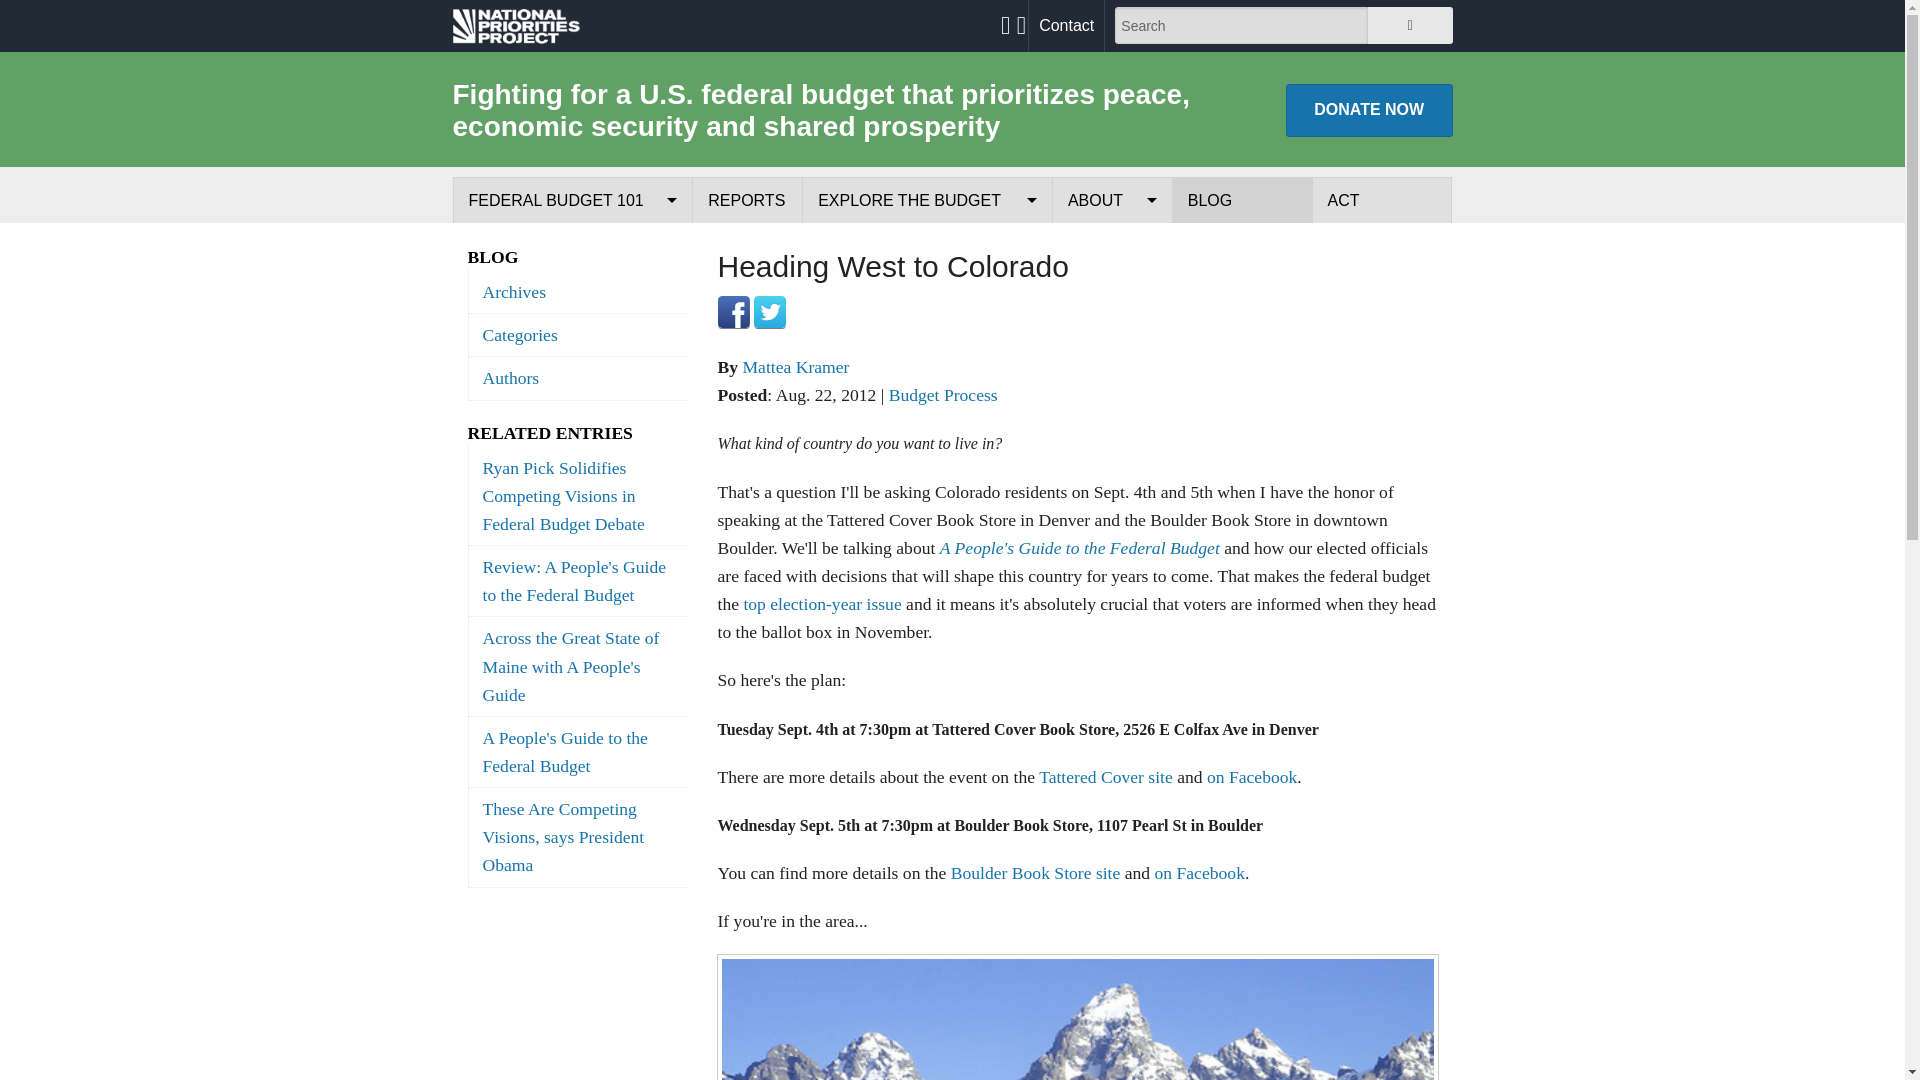  Describe the element at coordinates (572, 384) in the screenshot. I see `Borrowing and the Federal Debt` at that location.